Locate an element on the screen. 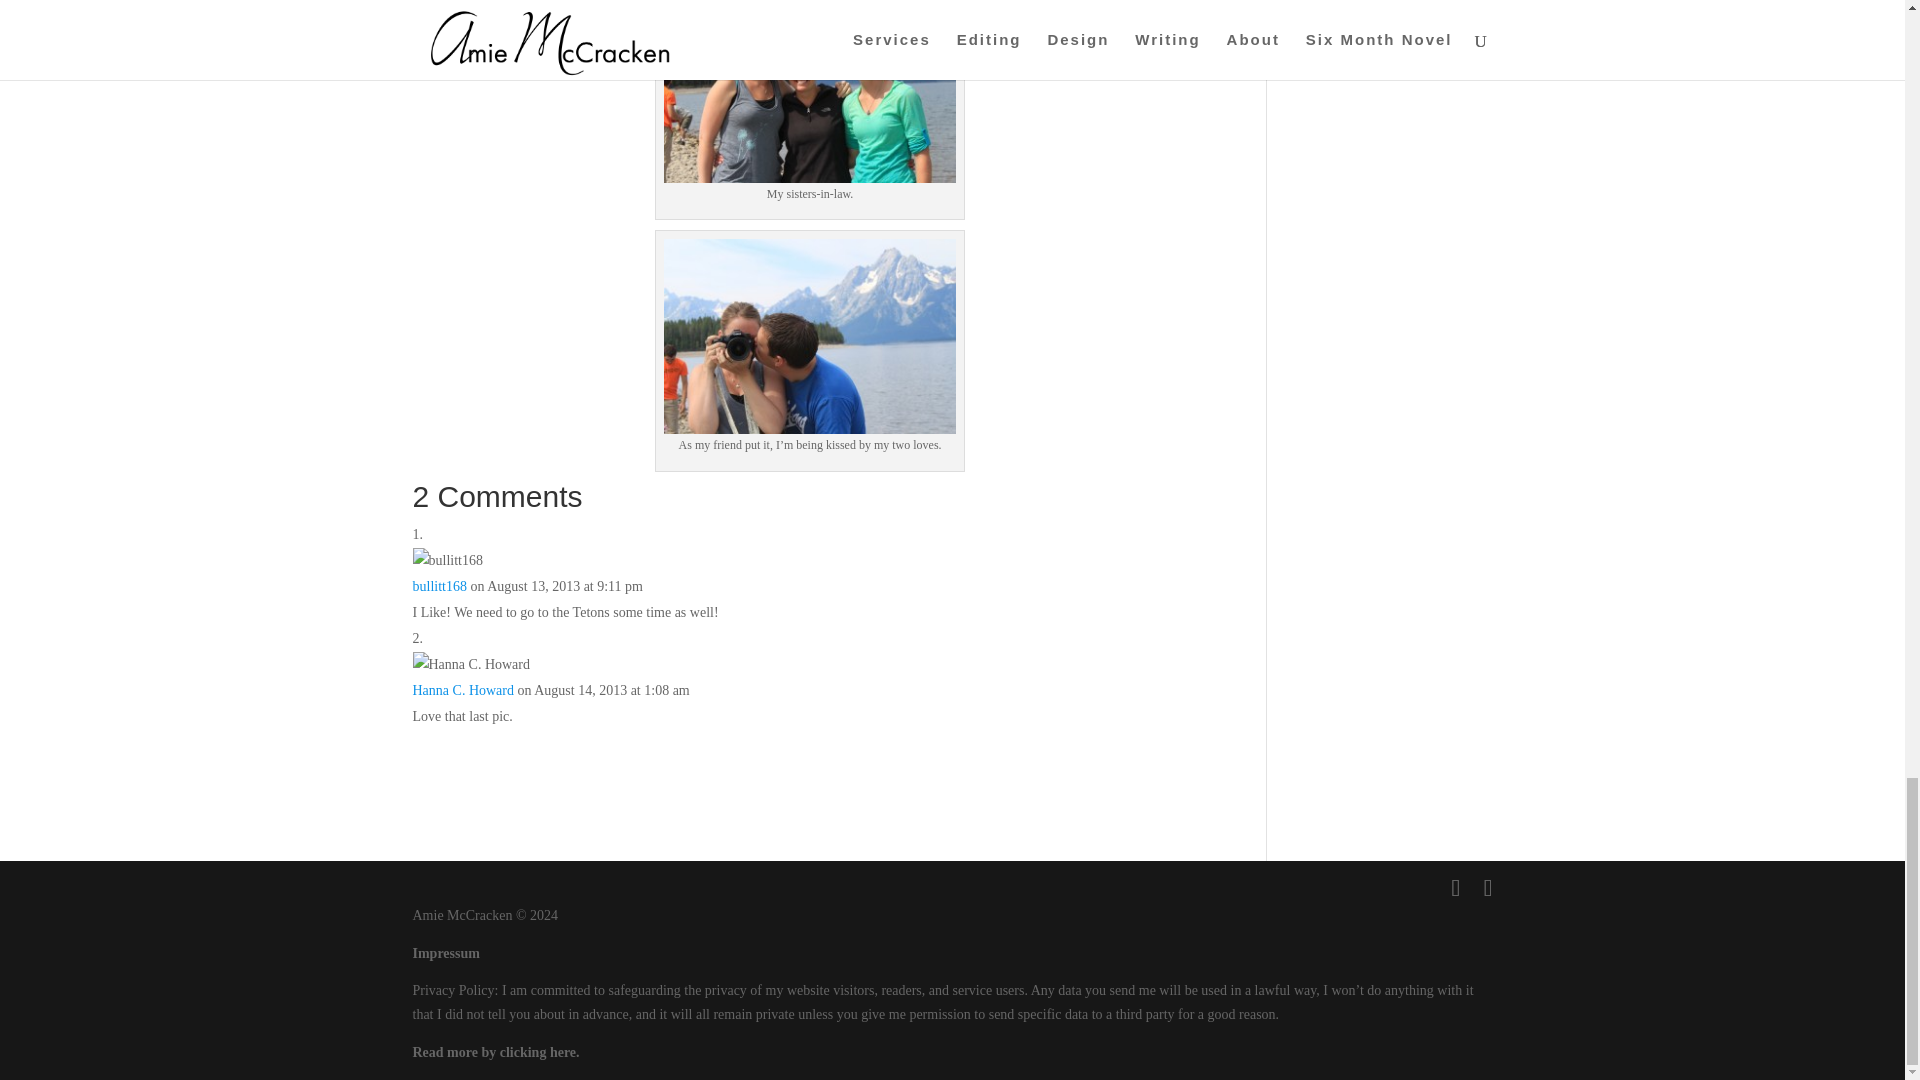 The height and width of the screenshot is (1080, 1920). Impressum is located at coordinates (445, 954).